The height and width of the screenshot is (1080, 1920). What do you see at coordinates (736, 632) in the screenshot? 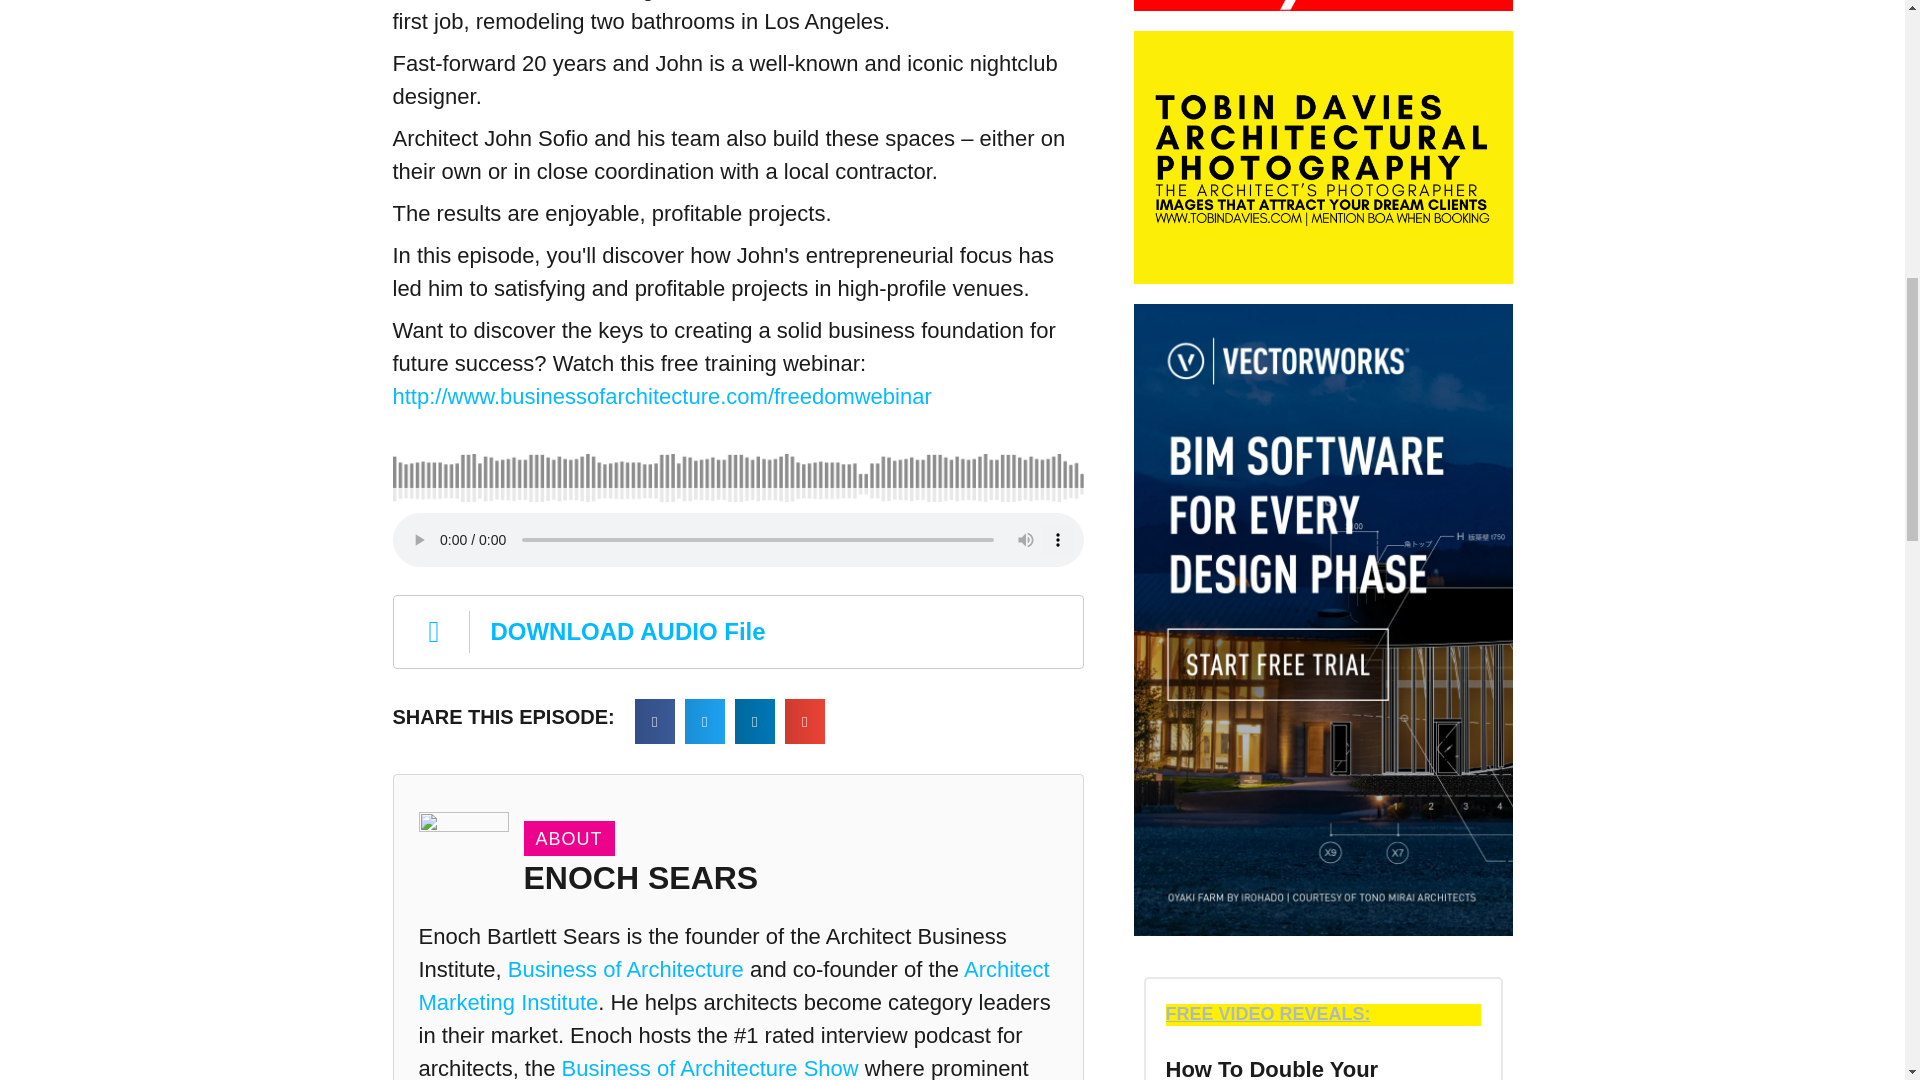
I see `DOWNLOAD AUDIO File` at bounding box center [736, 632].